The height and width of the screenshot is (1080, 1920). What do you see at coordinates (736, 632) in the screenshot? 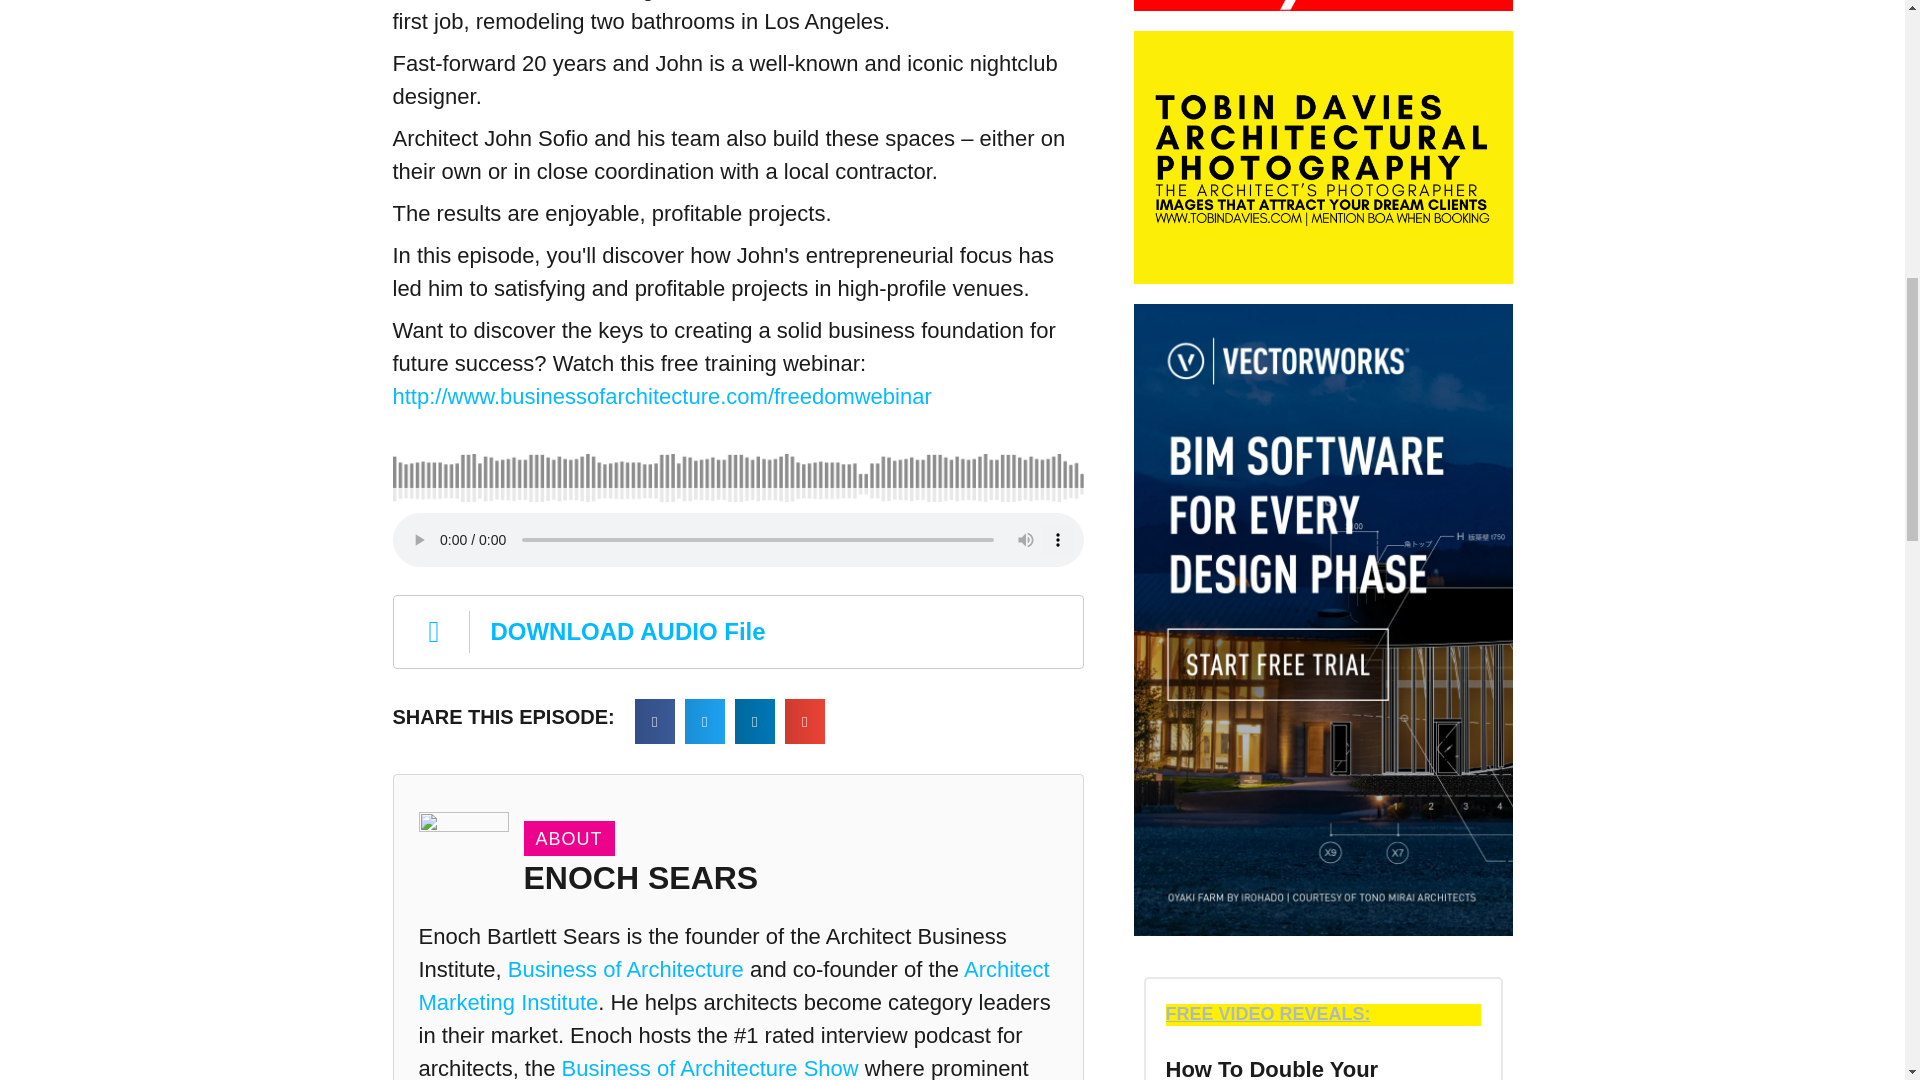
I see `DOWNLOAD AUDIO File` at bounding box center [736, 632].